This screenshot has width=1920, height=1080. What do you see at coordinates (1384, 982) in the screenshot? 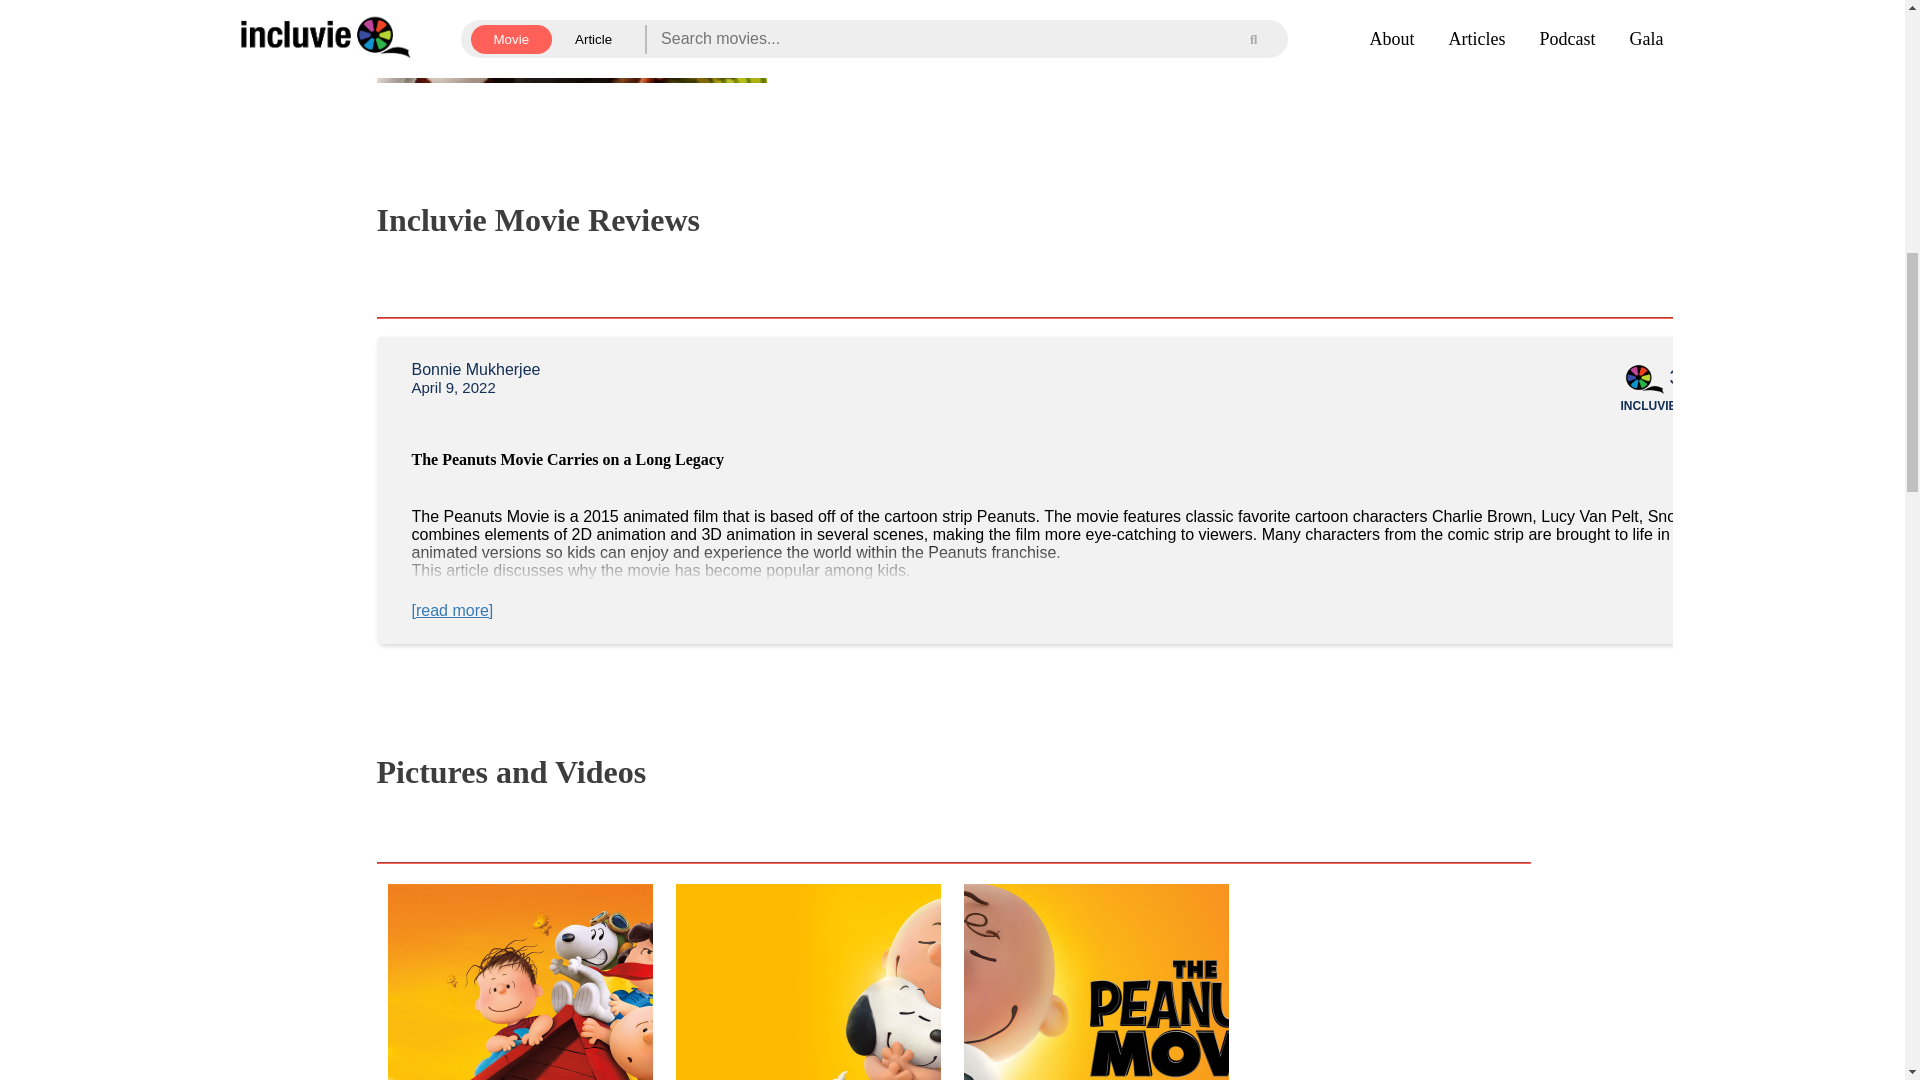
I see `YouTube` at bounding box center [1384, 982].